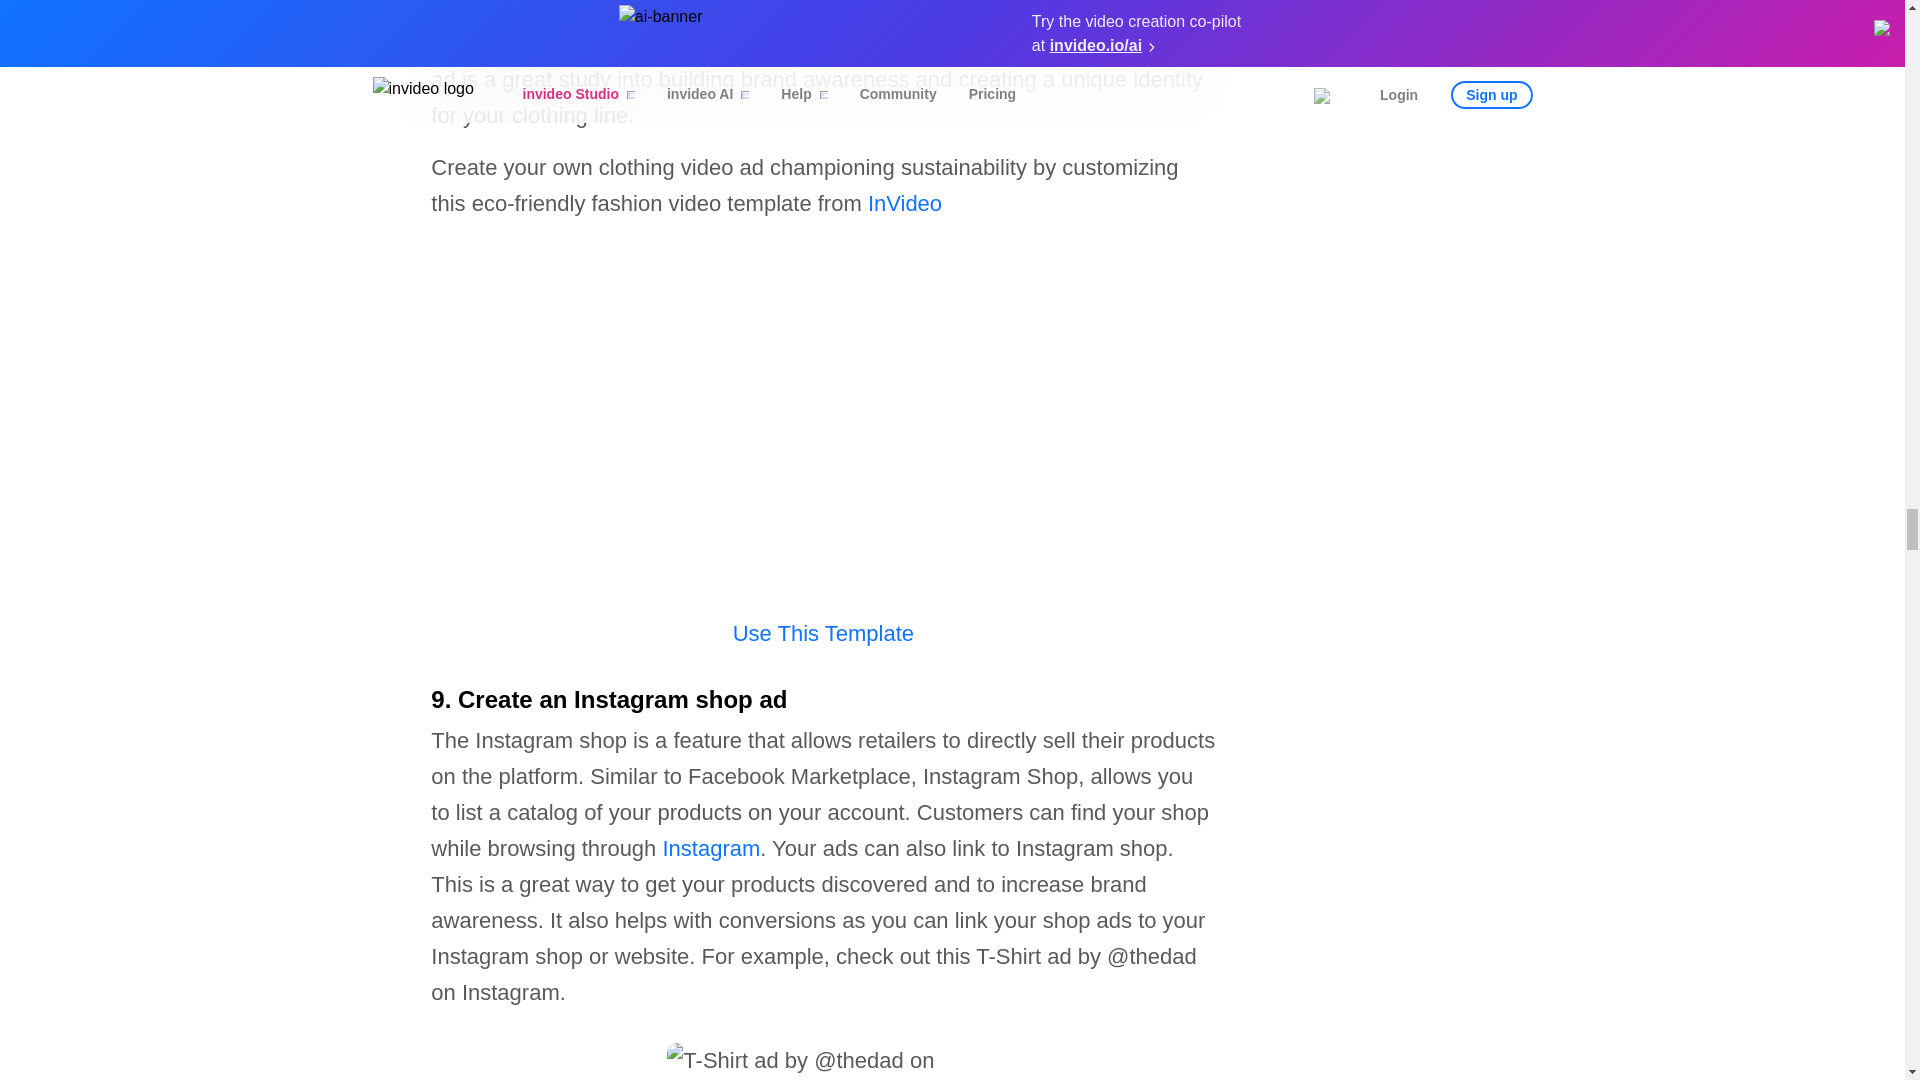  What do you see at coordinates (904, 204) in the screenshot?
I see `InVideo` at bounding box center [904, 204].